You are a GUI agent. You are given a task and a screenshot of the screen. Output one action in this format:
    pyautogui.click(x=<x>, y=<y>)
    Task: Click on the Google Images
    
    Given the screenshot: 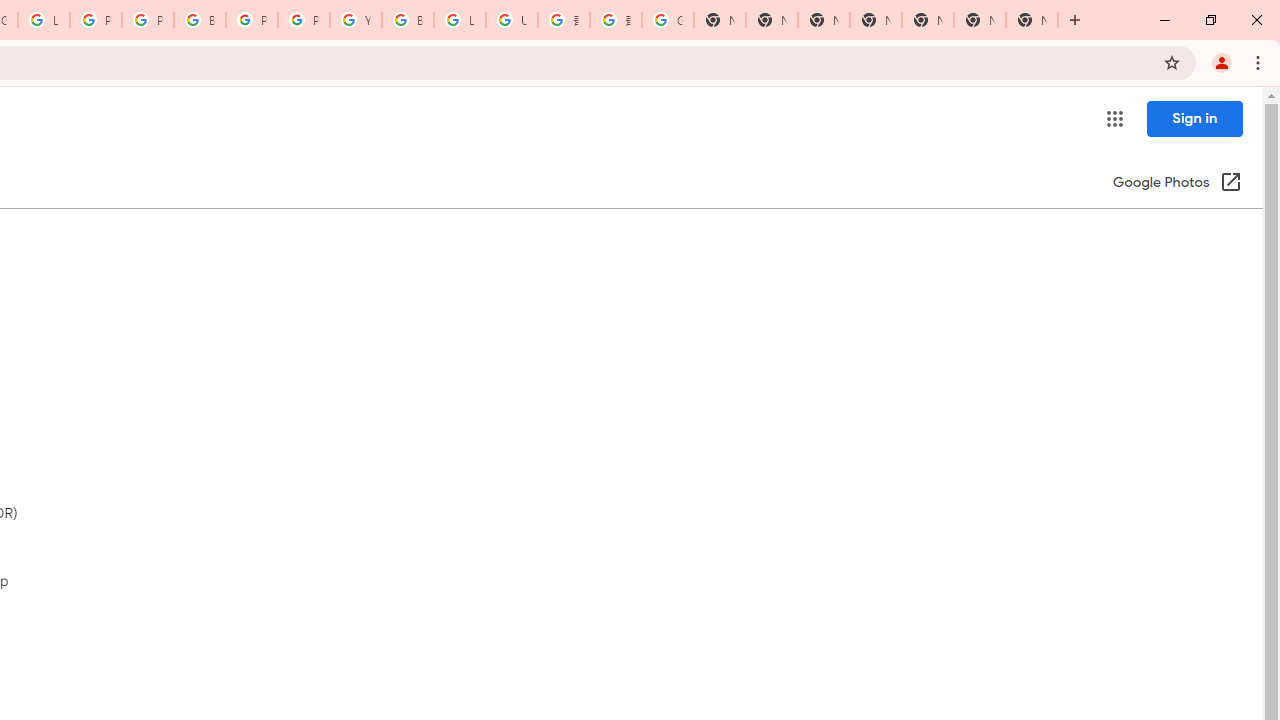 What is the action you would take?
    pyautogui.click(x=668, y=20)
    